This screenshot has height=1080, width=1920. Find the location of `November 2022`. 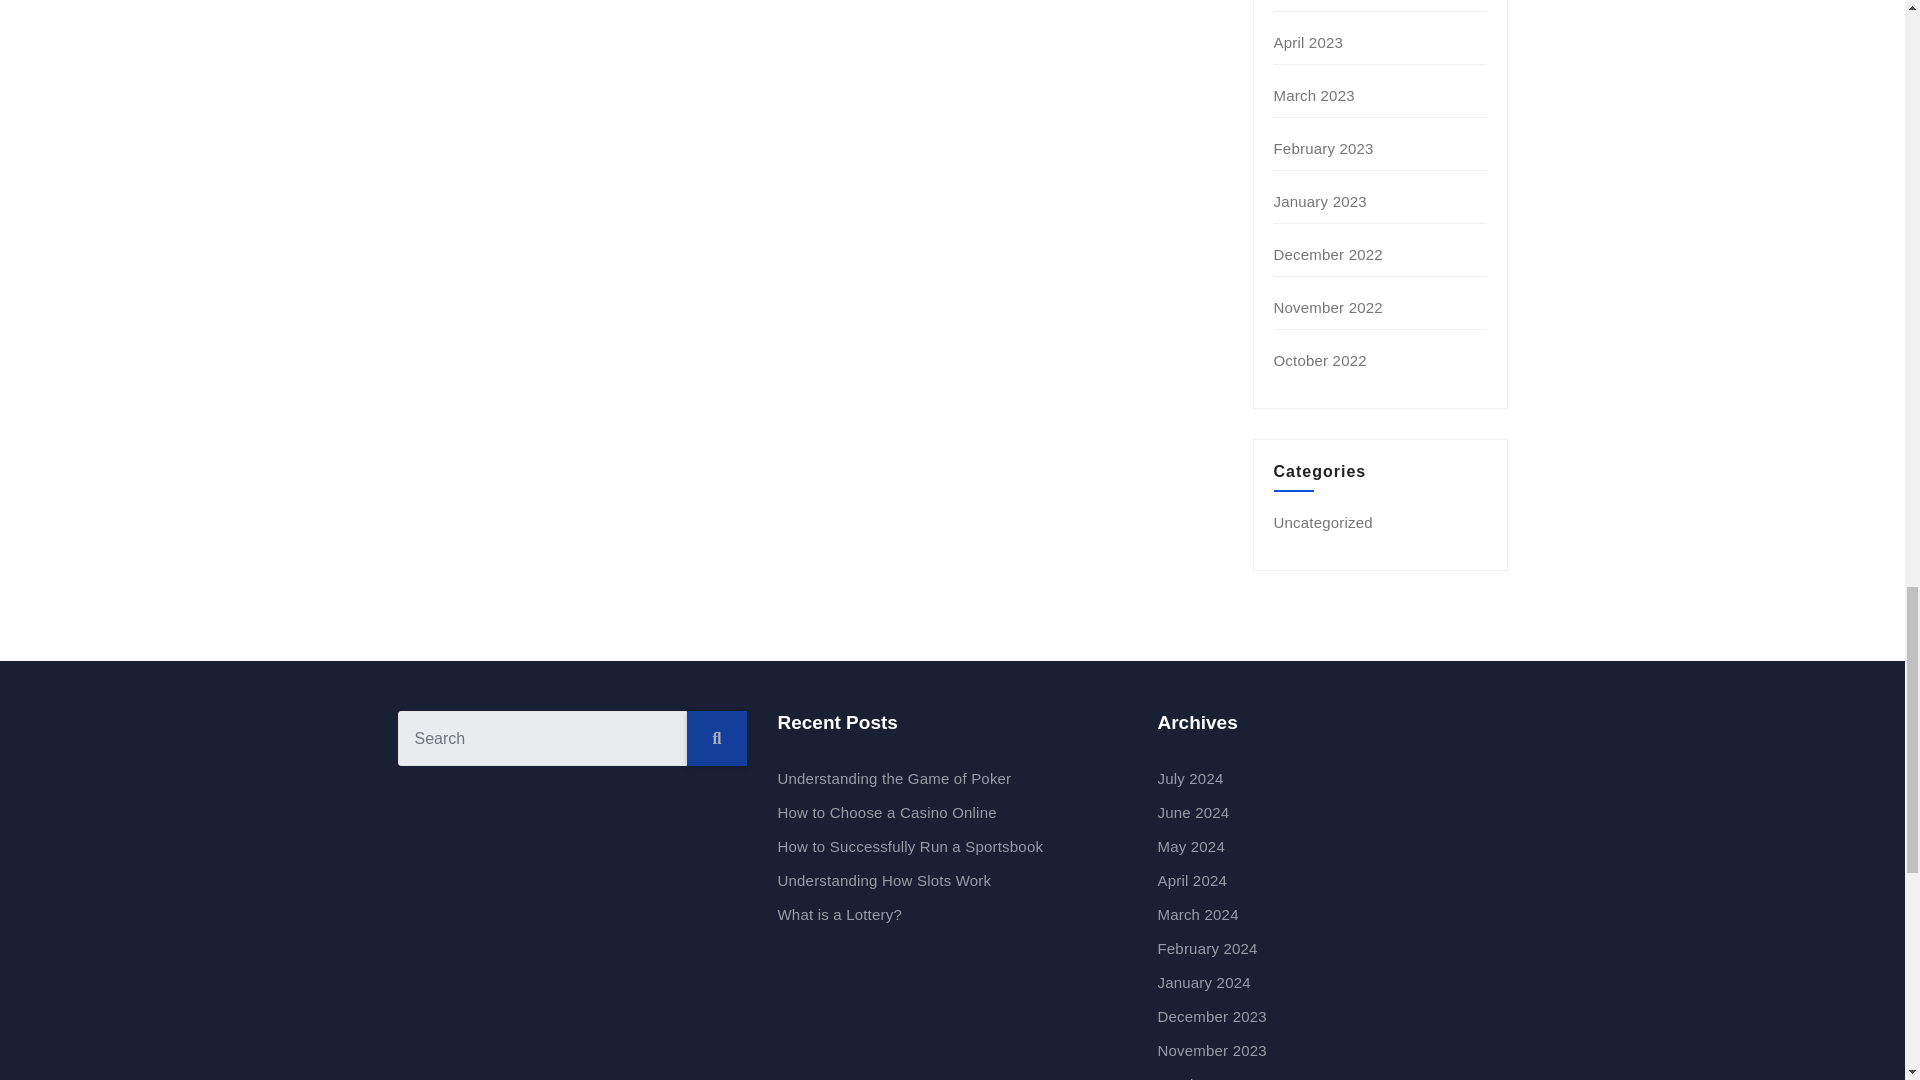

November 2022 is located at coordinates (1328, 308).